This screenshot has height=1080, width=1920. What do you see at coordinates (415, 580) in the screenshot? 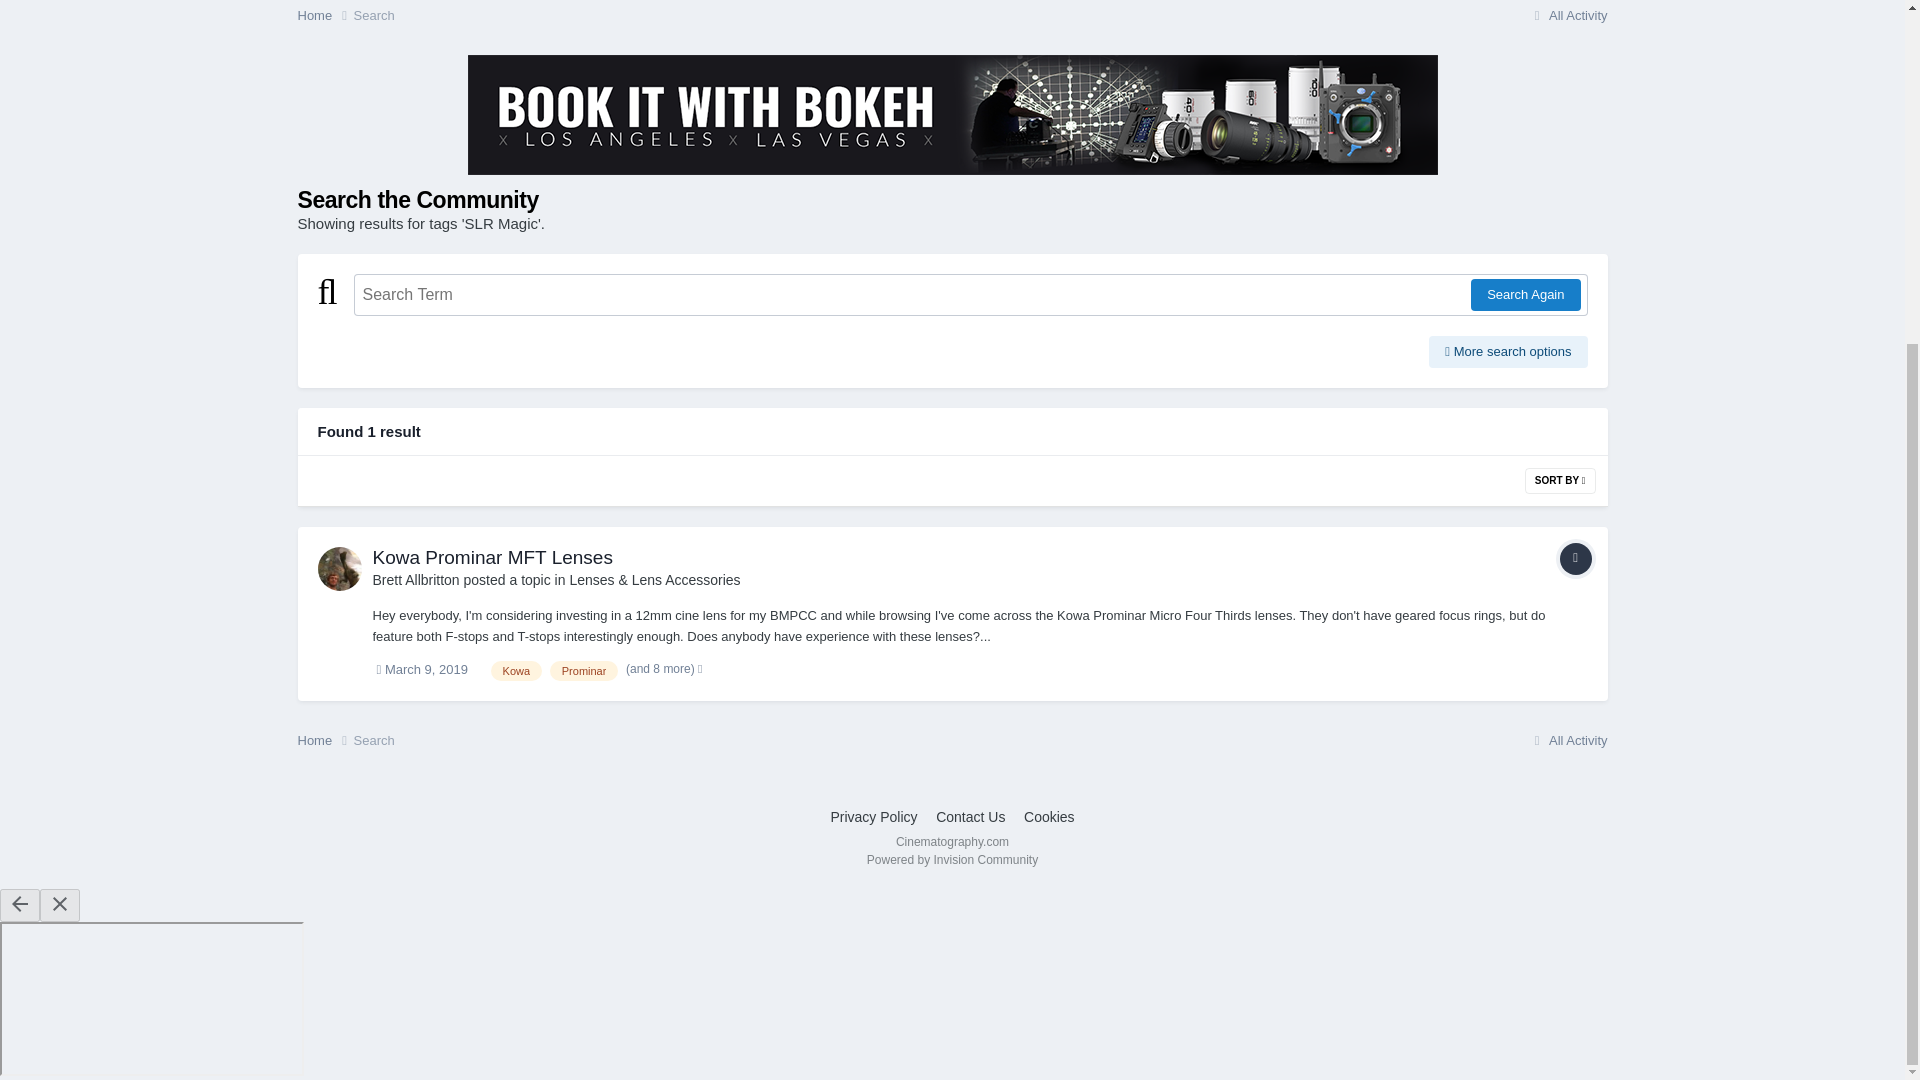
I see `Go to Brett Allbritton's profile` at bounding box center [415, 580].